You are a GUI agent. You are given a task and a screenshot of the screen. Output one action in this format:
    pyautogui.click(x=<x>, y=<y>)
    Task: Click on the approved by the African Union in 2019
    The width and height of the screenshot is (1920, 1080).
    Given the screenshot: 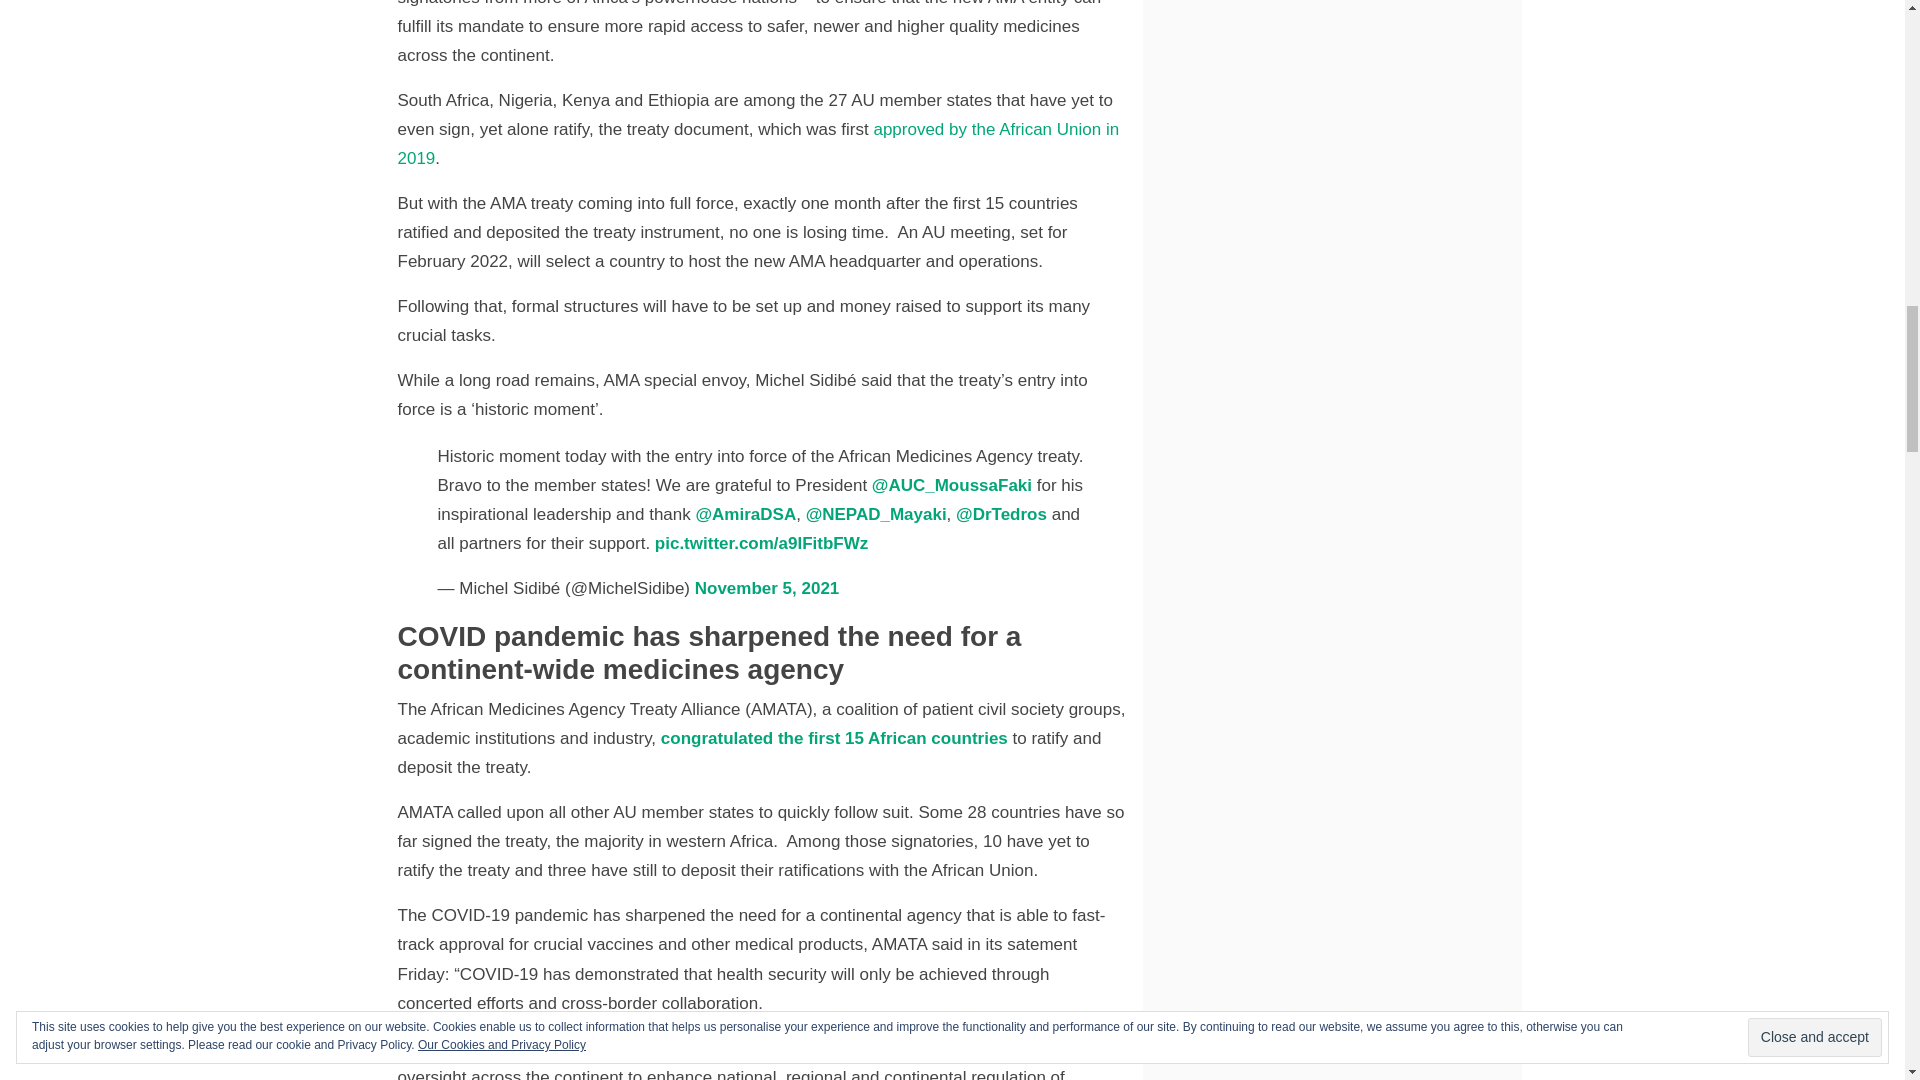 What is the action you would take?
    pyautogui.click(x=758, y=144)
    